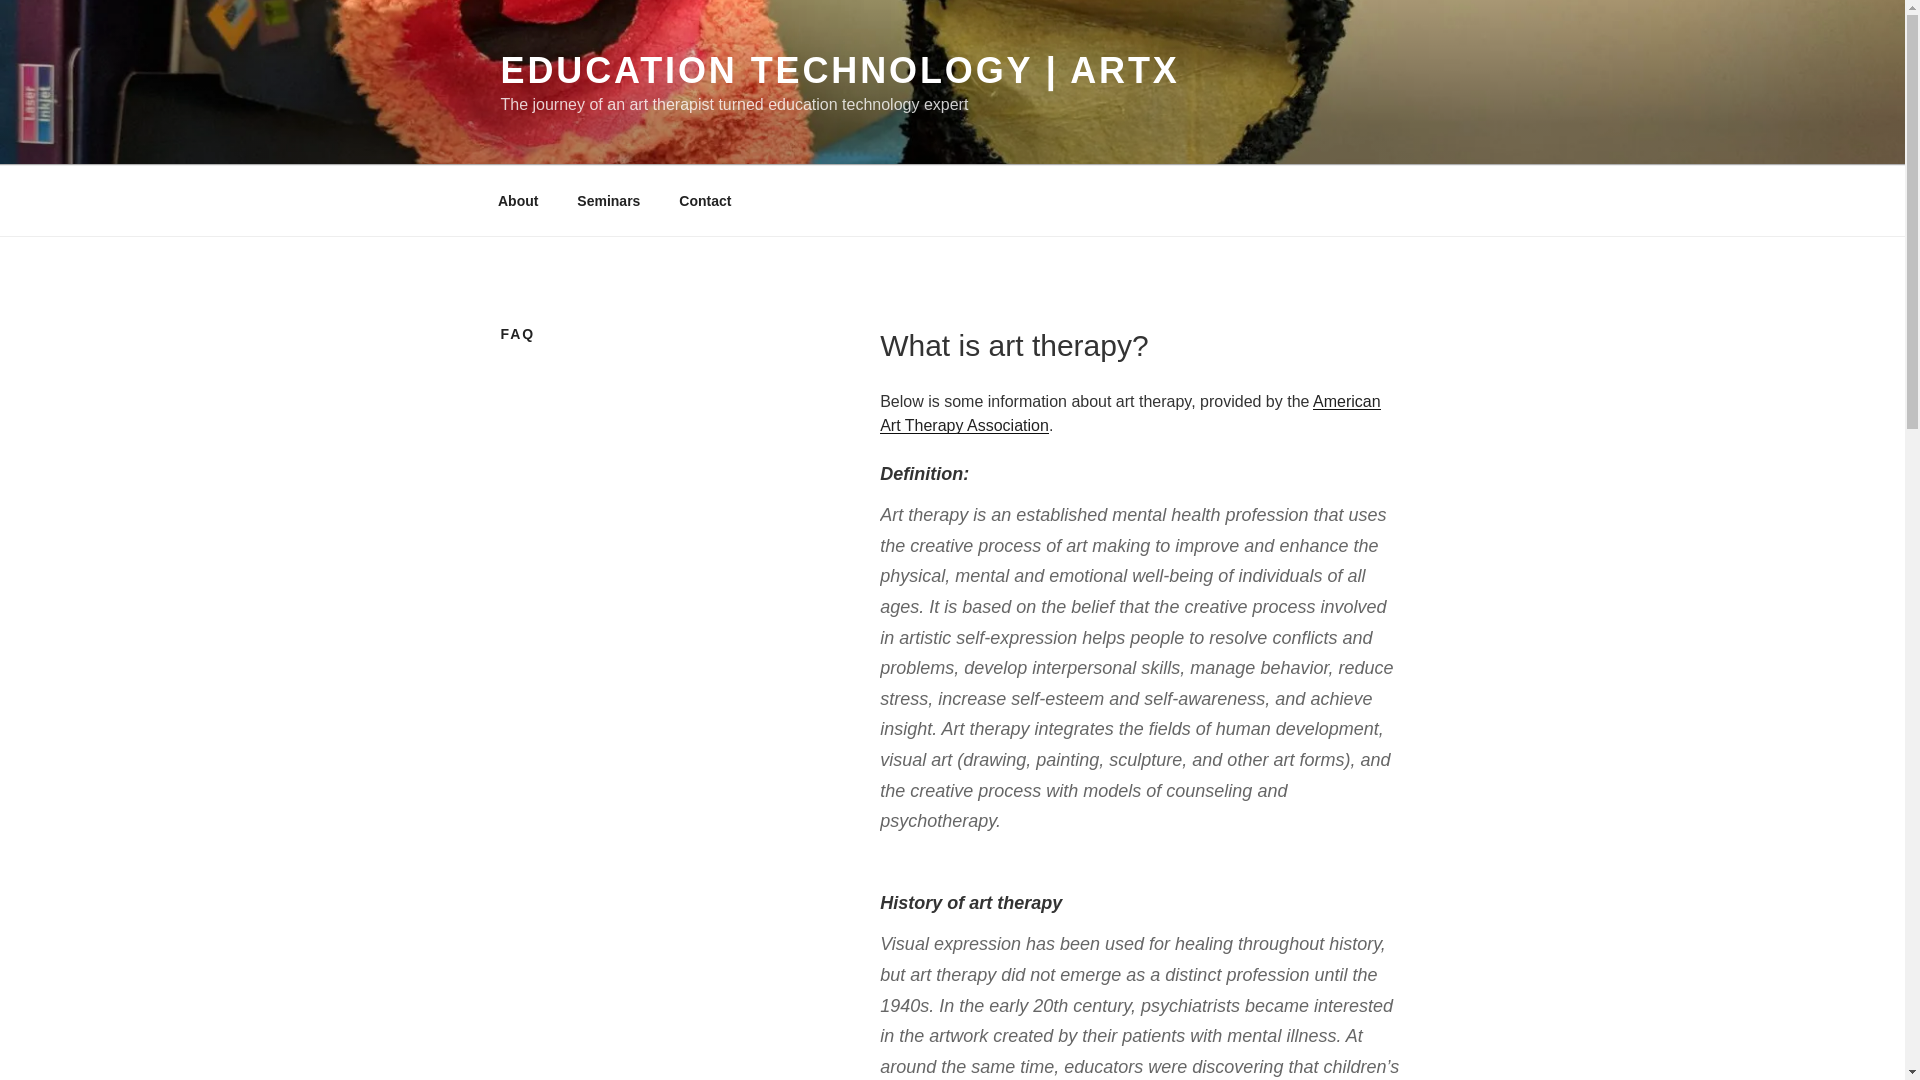 This screenshot has width=1920, height=1080. Describe the element at coordinates (609, 200) in the screenshot. I see `Seminars` at that location.